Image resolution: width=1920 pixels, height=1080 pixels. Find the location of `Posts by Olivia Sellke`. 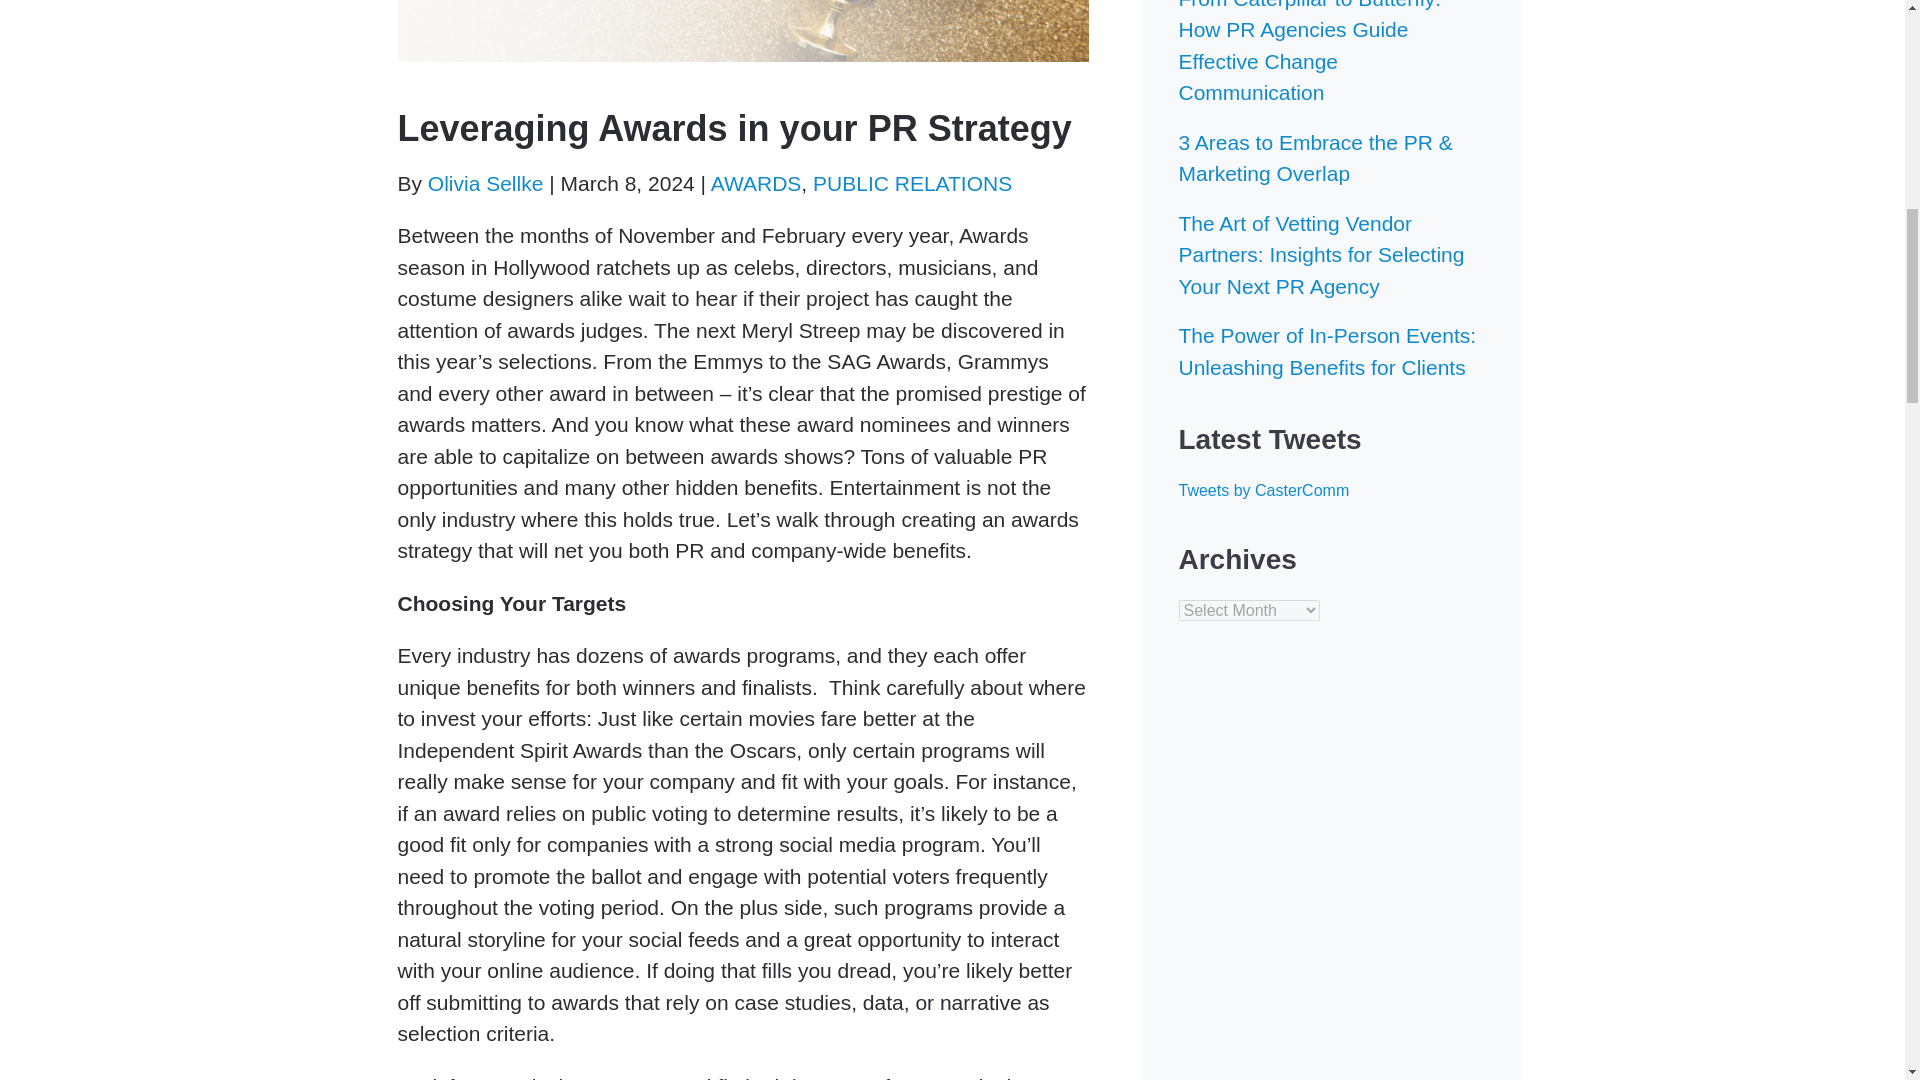

Posts by Olivia Sellke is located at coordinates (486, 183).